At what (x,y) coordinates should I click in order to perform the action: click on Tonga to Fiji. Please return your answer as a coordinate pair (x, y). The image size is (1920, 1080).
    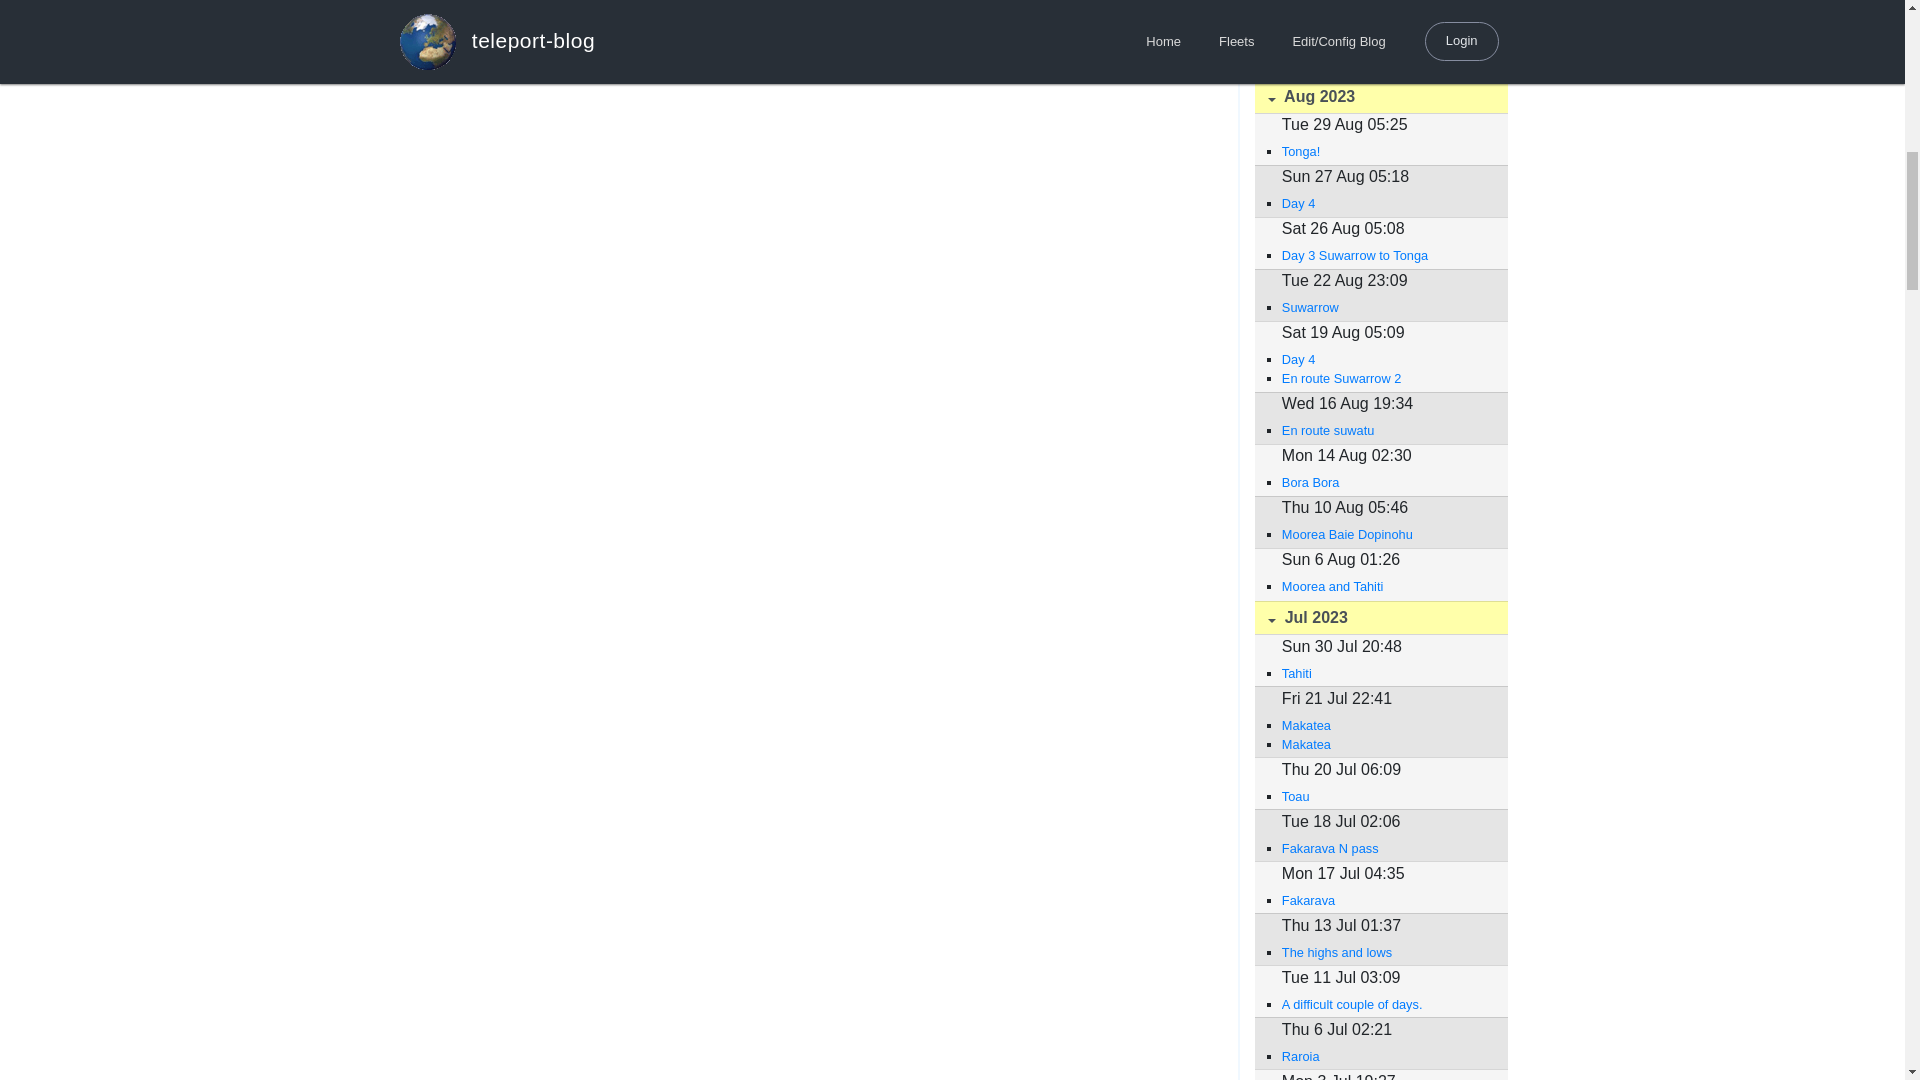
    Looking at the image, I should click on (1385, 2).